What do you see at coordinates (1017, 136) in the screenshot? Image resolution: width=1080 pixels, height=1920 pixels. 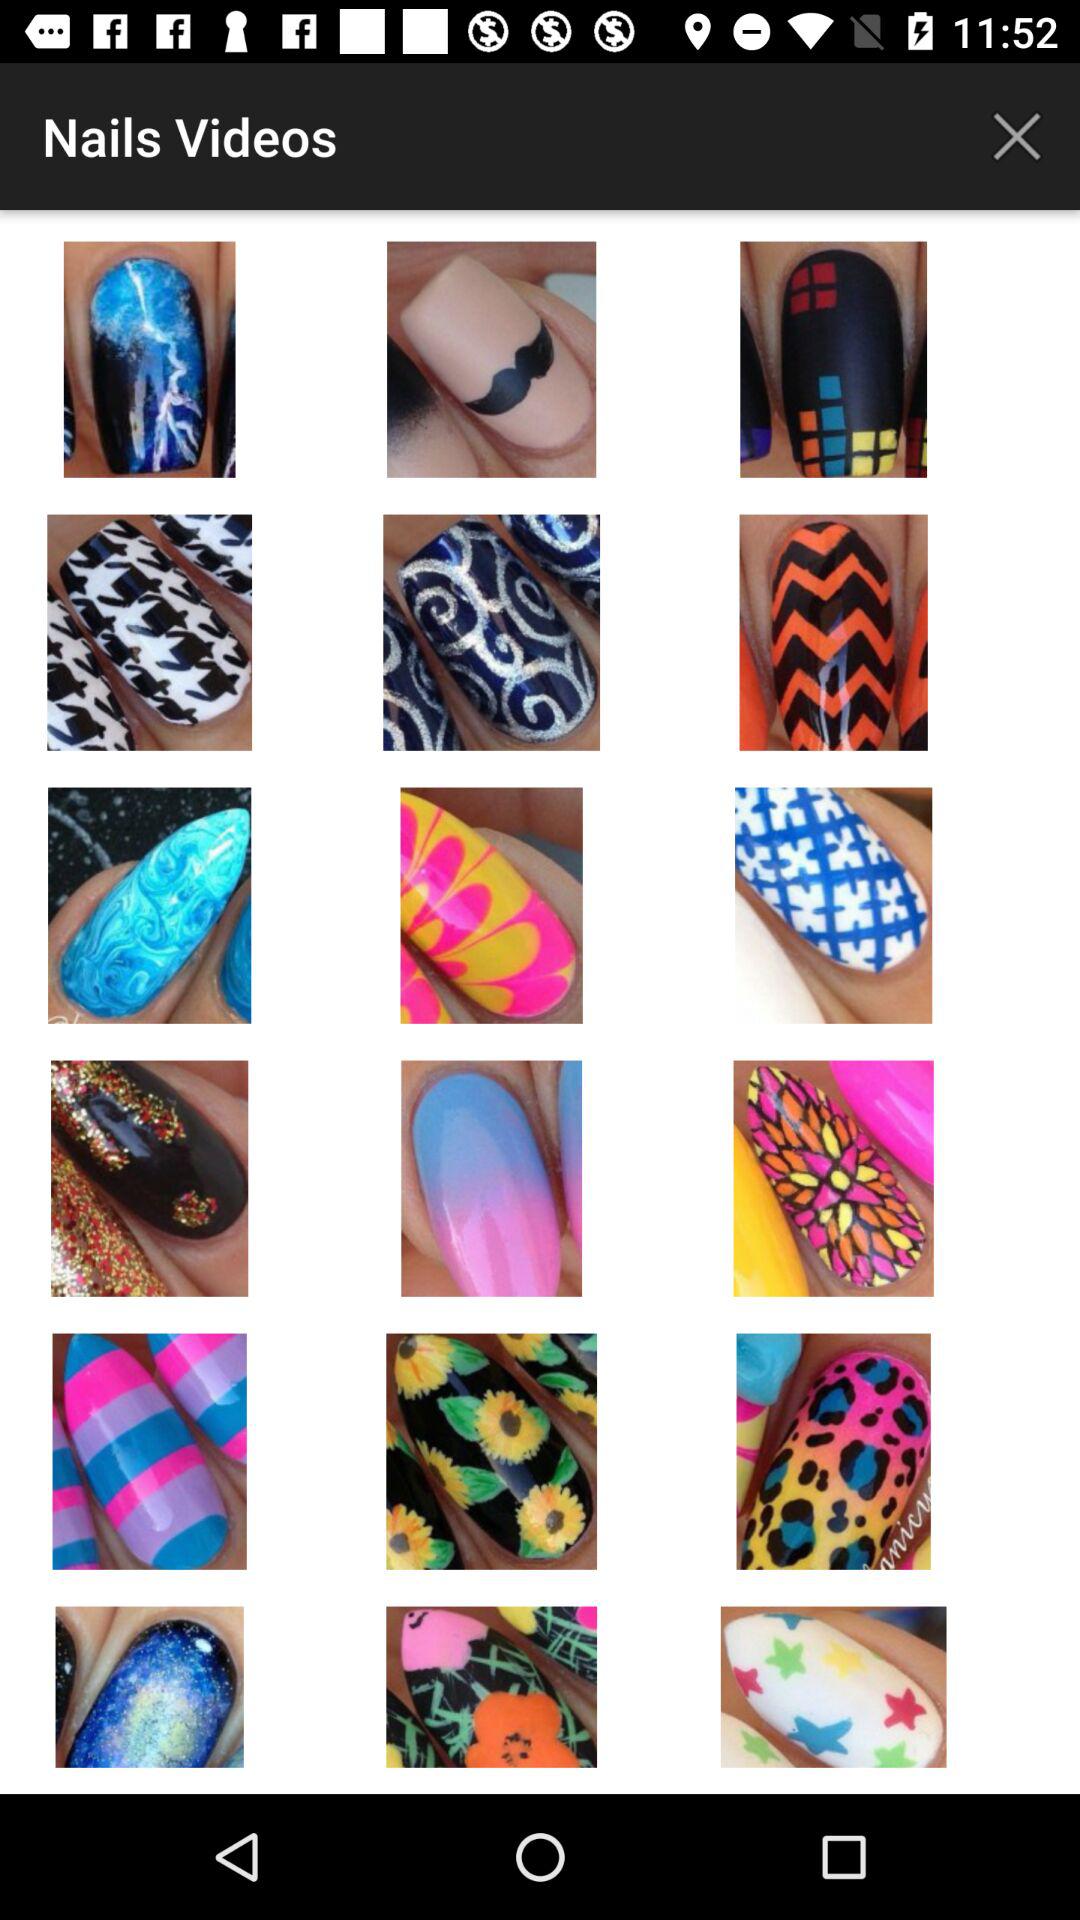 I see `close search query` at bounding box center [1017, 136].